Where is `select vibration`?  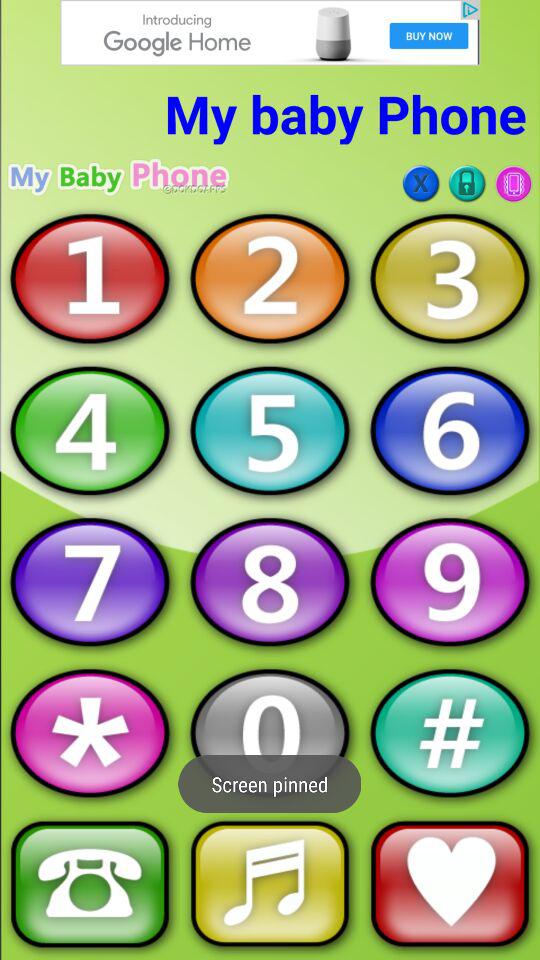
select vibration is located at coordinates (513, 184).